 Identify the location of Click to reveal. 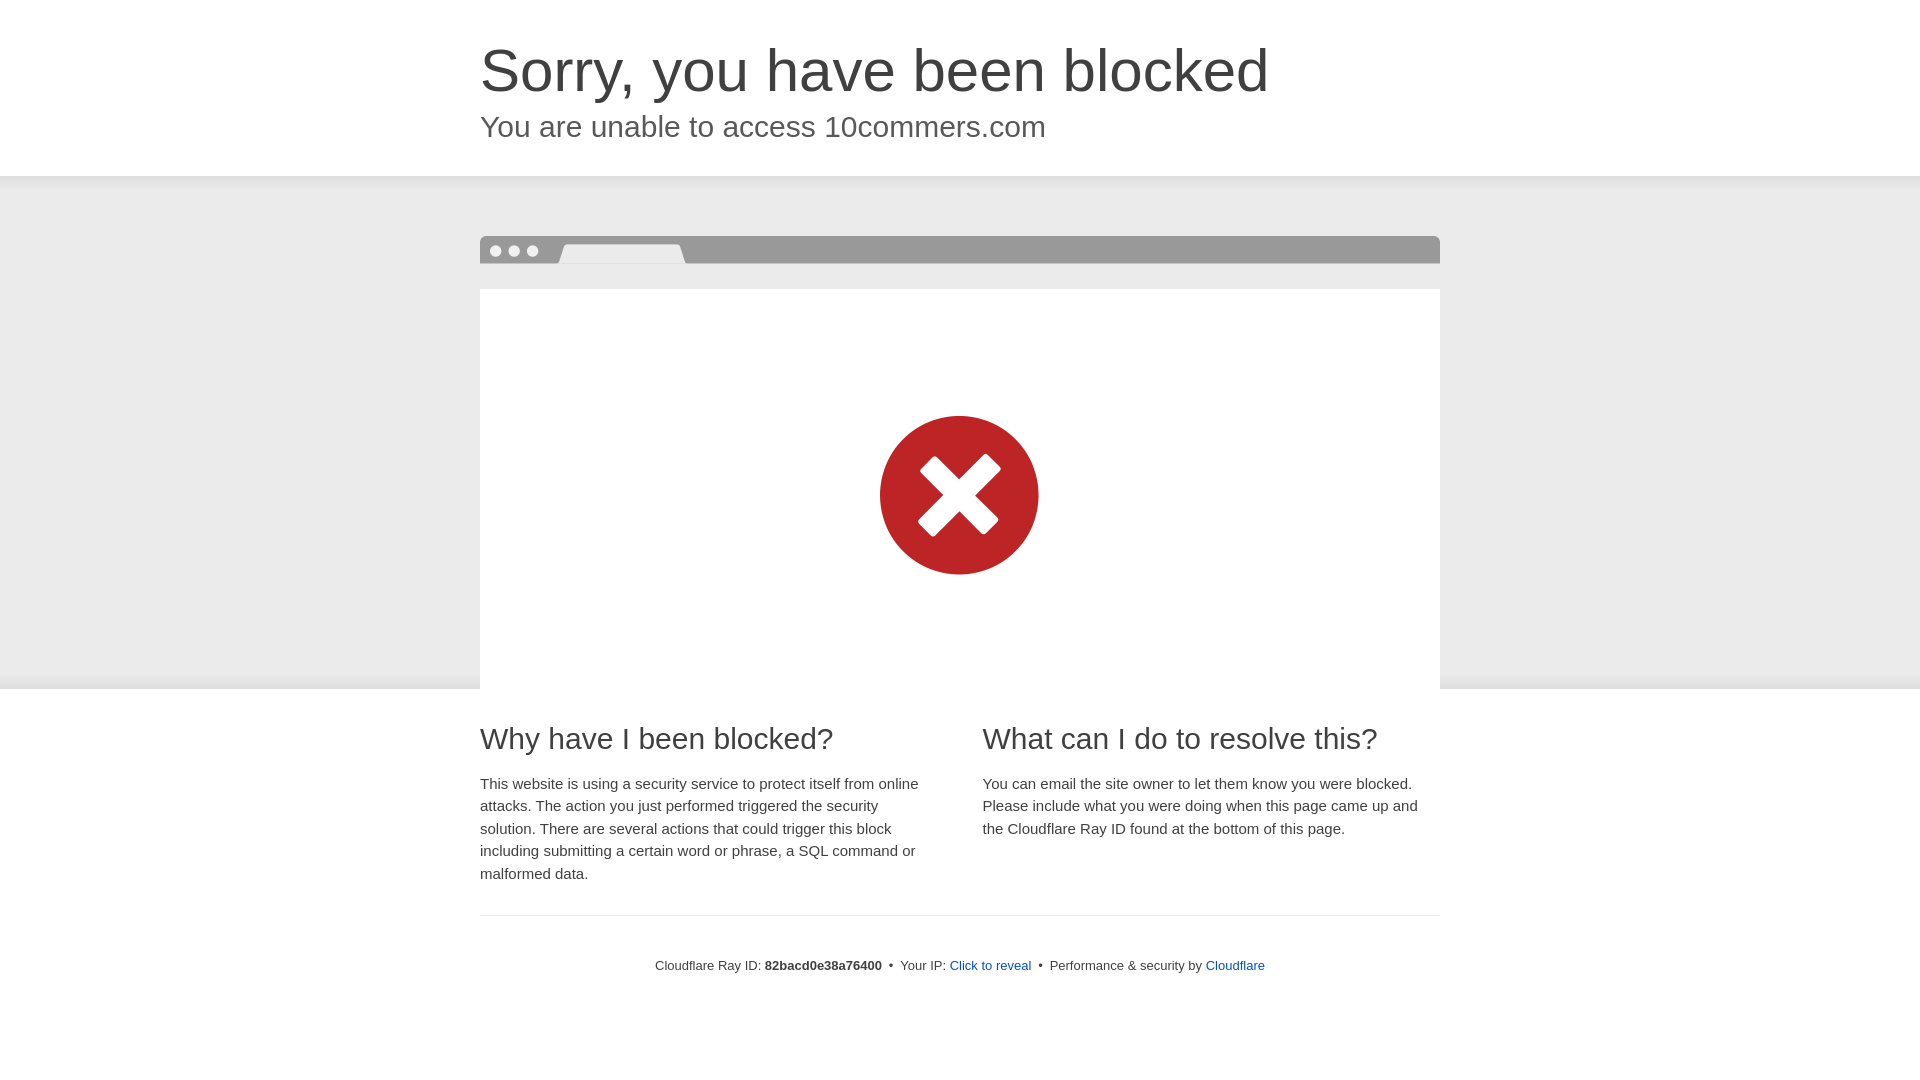
(991, 966).